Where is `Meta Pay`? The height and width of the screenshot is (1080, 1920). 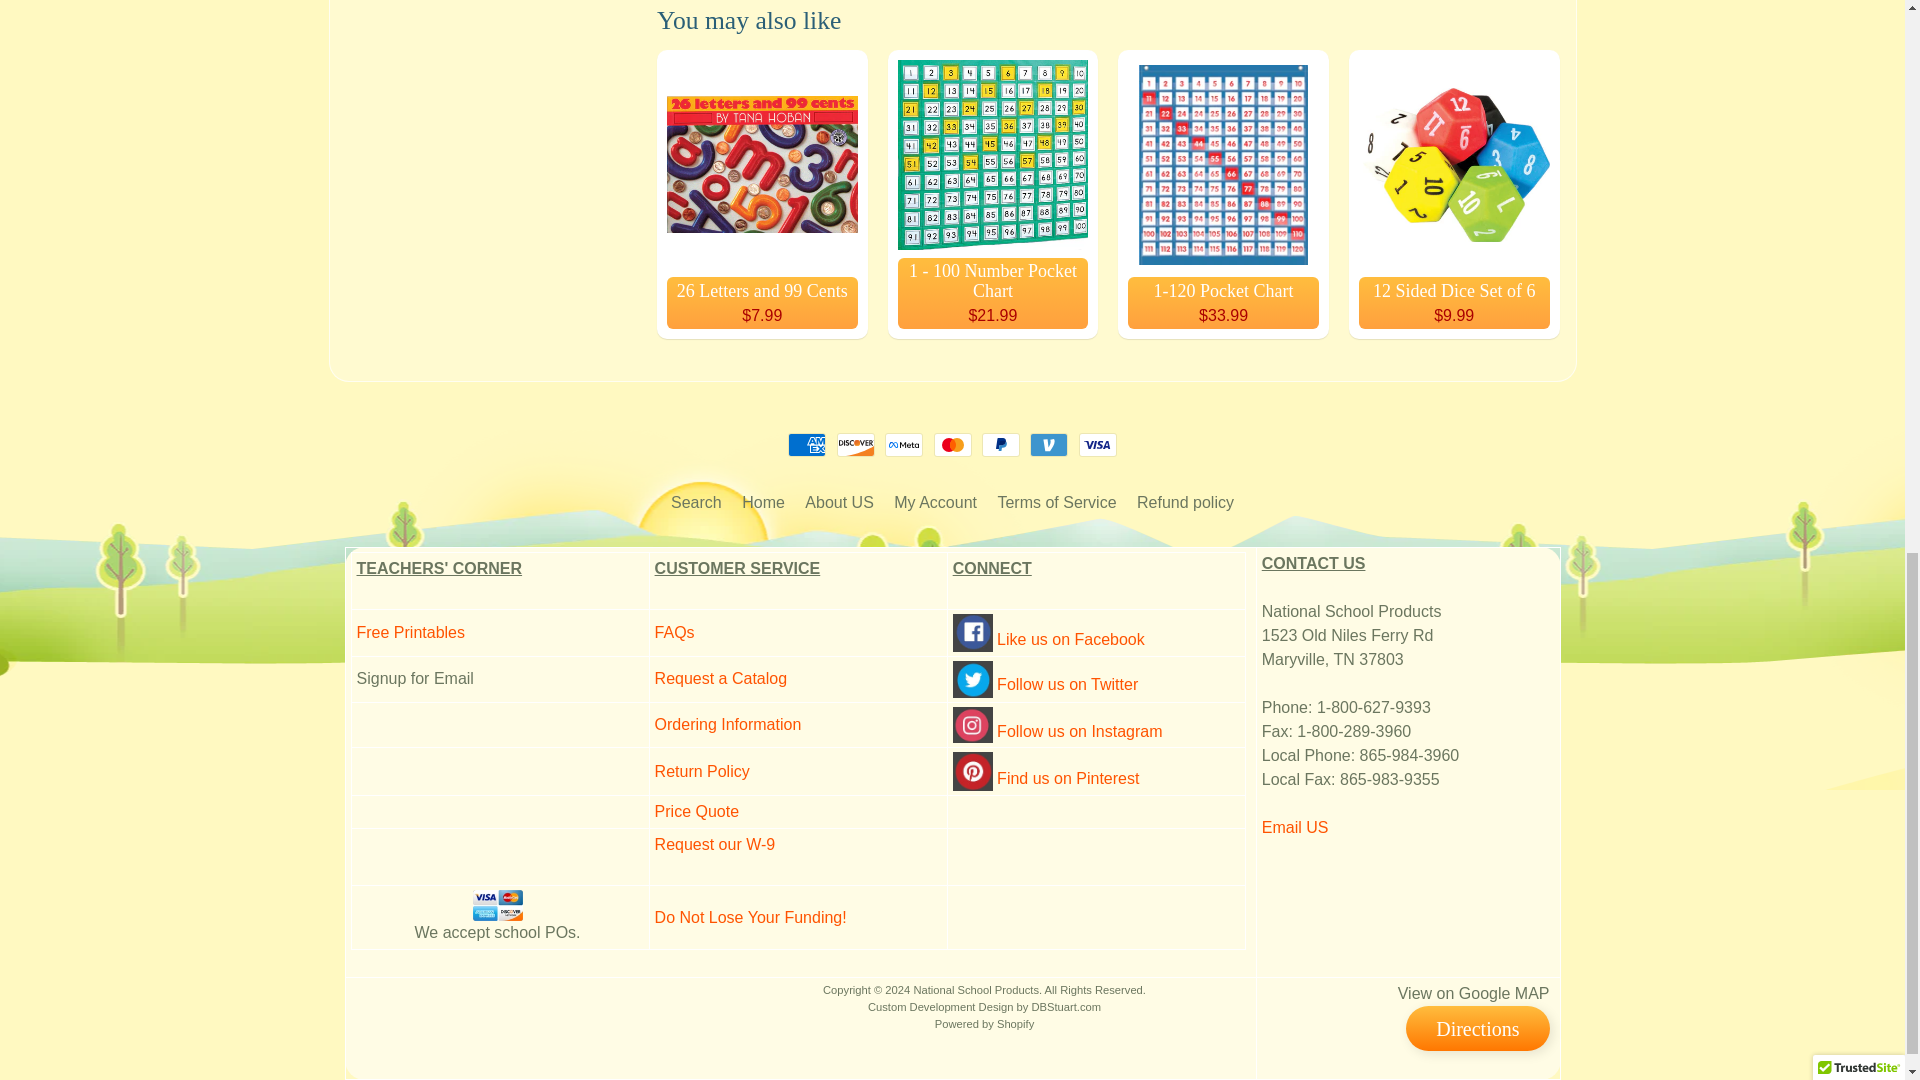 Meta Pay is located at coordinates (904, 444).